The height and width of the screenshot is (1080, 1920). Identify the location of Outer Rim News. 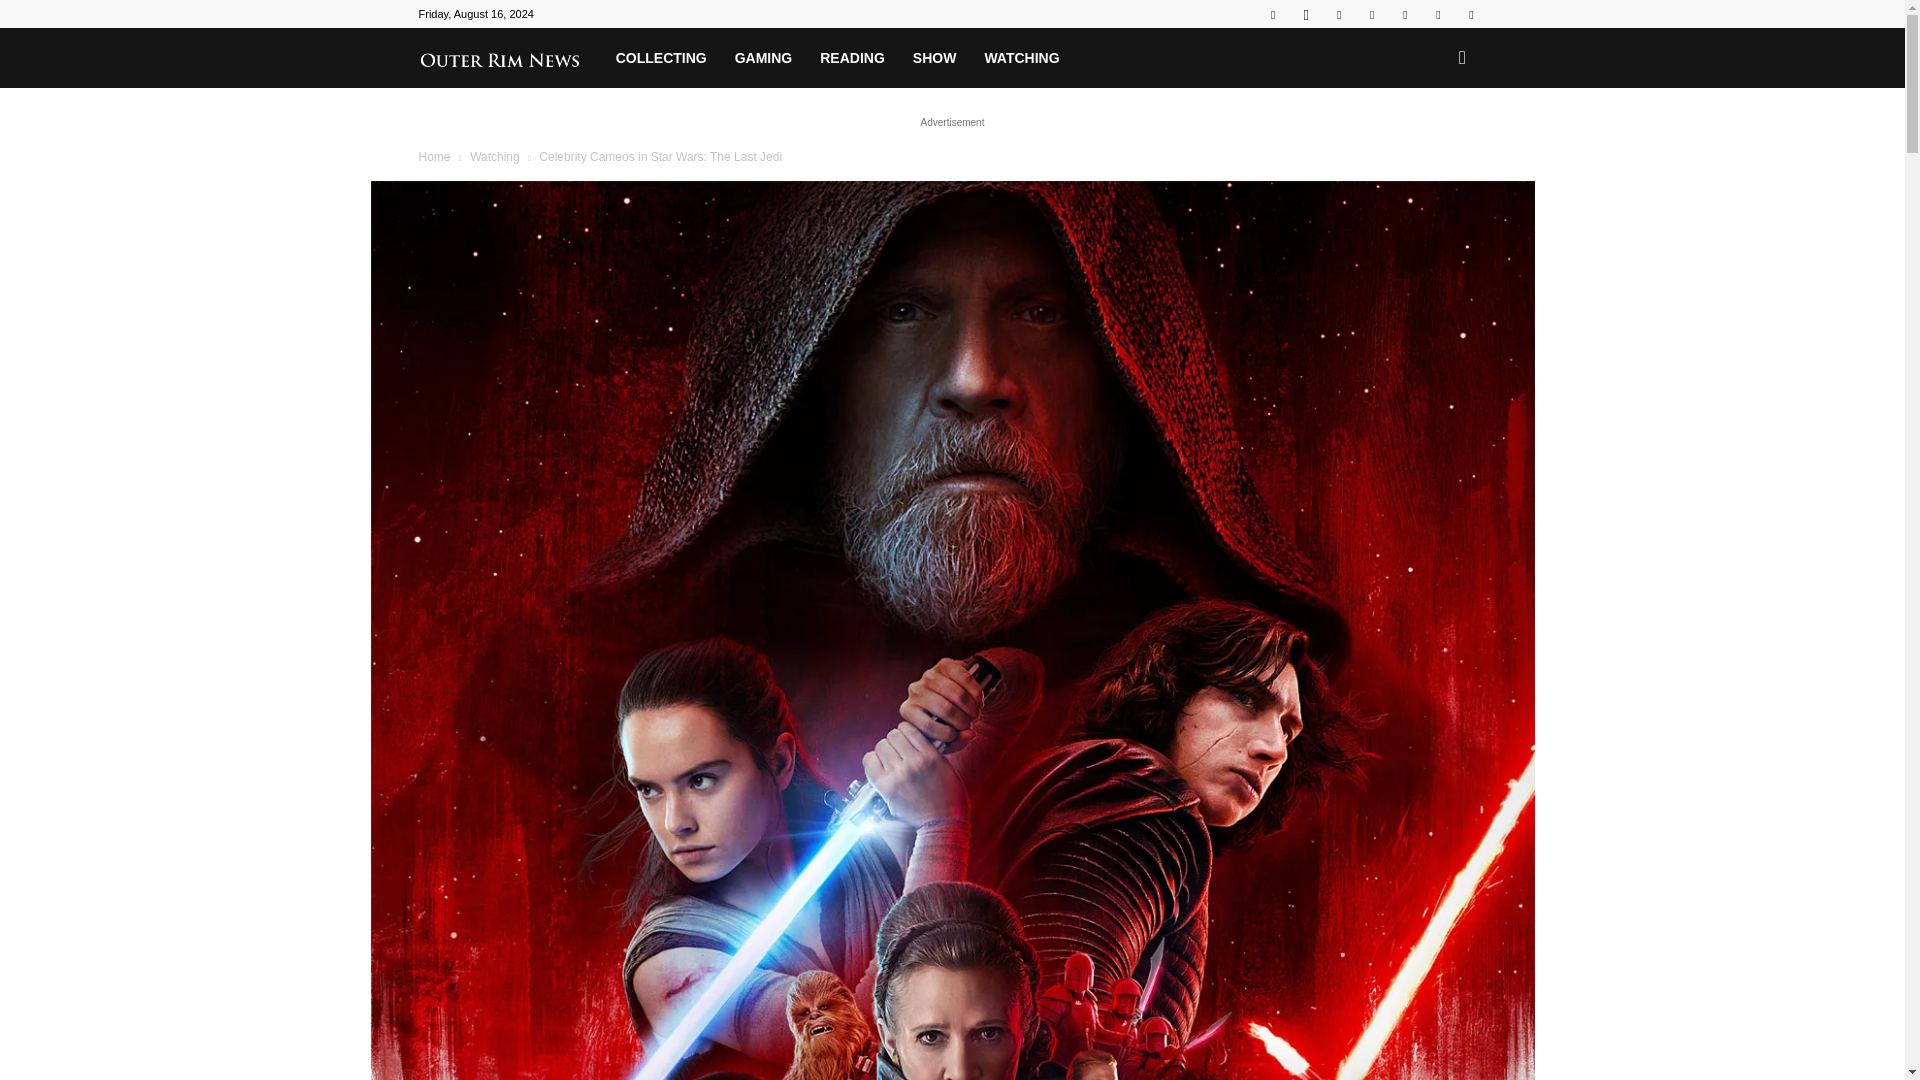
(509, 57).